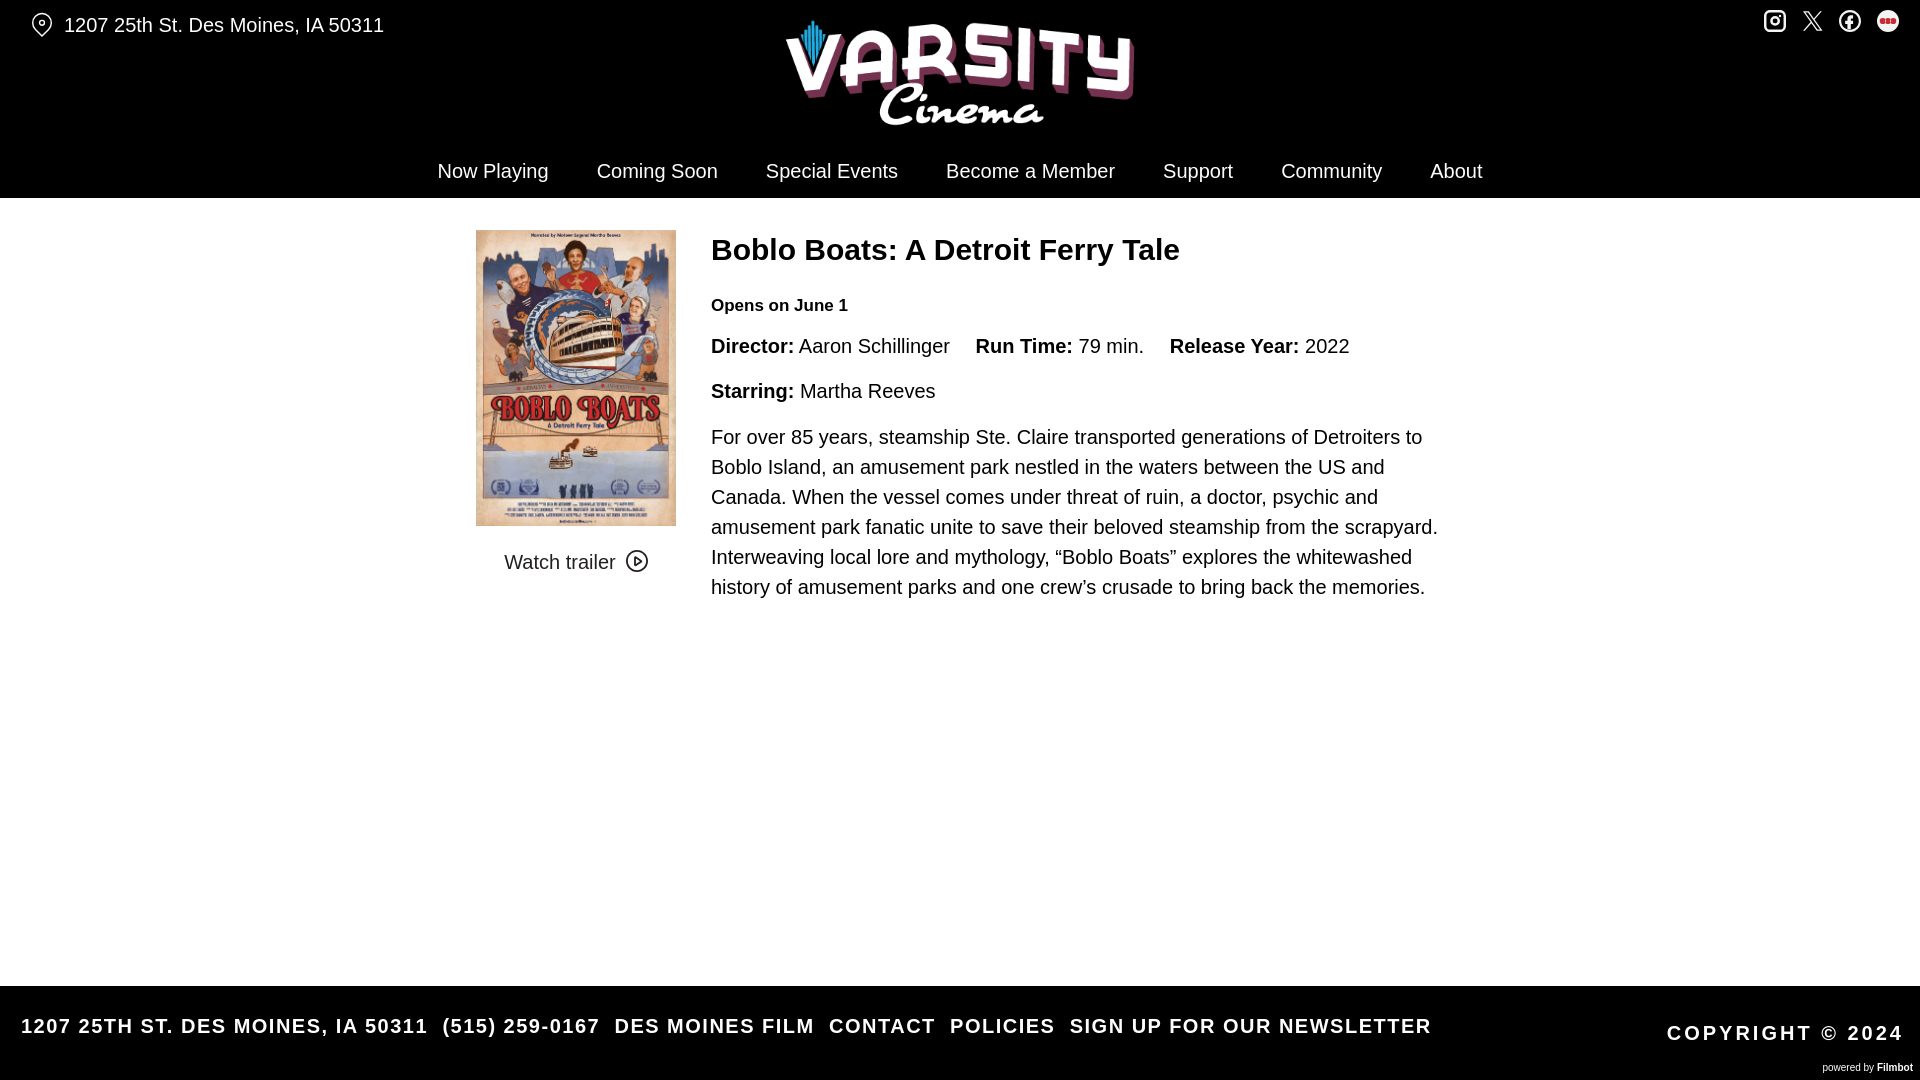 The width and height of the screenshot is (1920, 1080). What do you see at coordinates (1030, 170) in the screenshot?
I see `Become a Member` at bounding box center [1030, 170].